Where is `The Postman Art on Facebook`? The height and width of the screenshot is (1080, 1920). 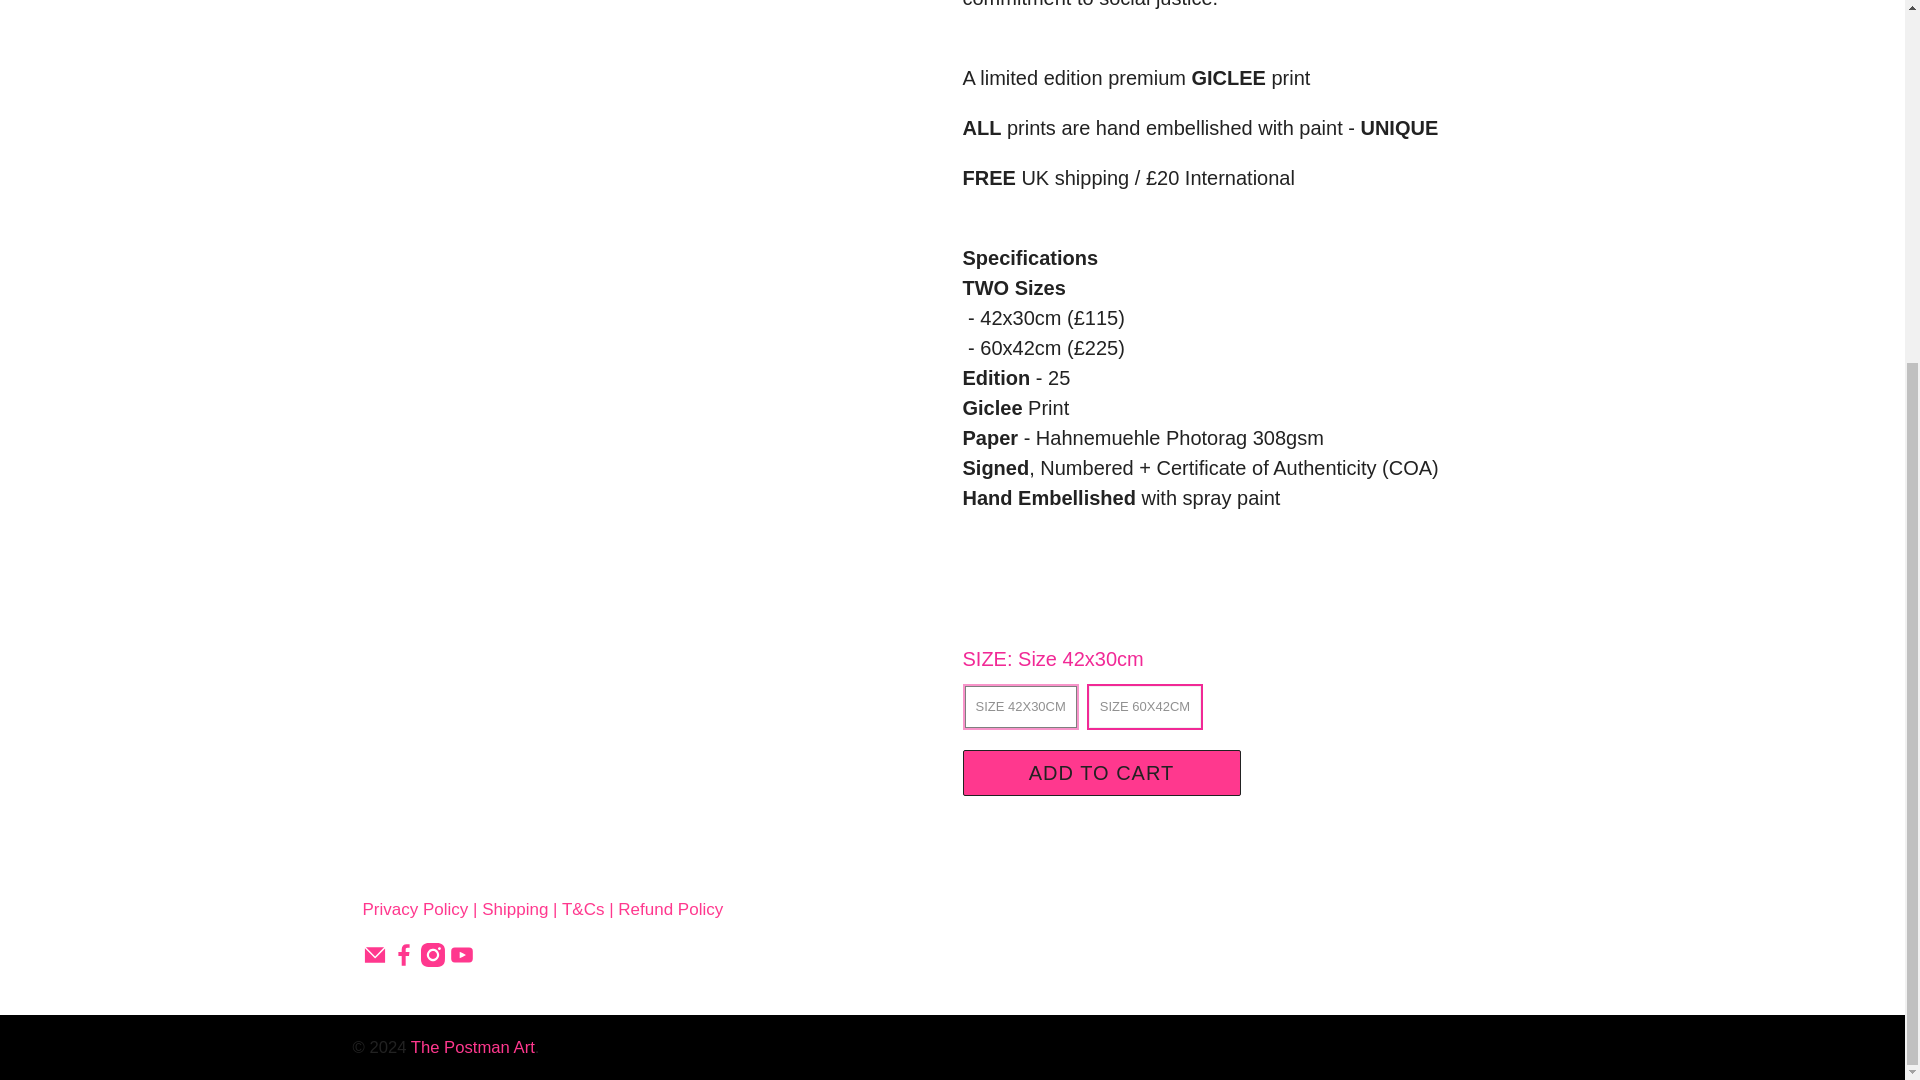
The Postman Art on Facebook is located at coordinates (404, 960).